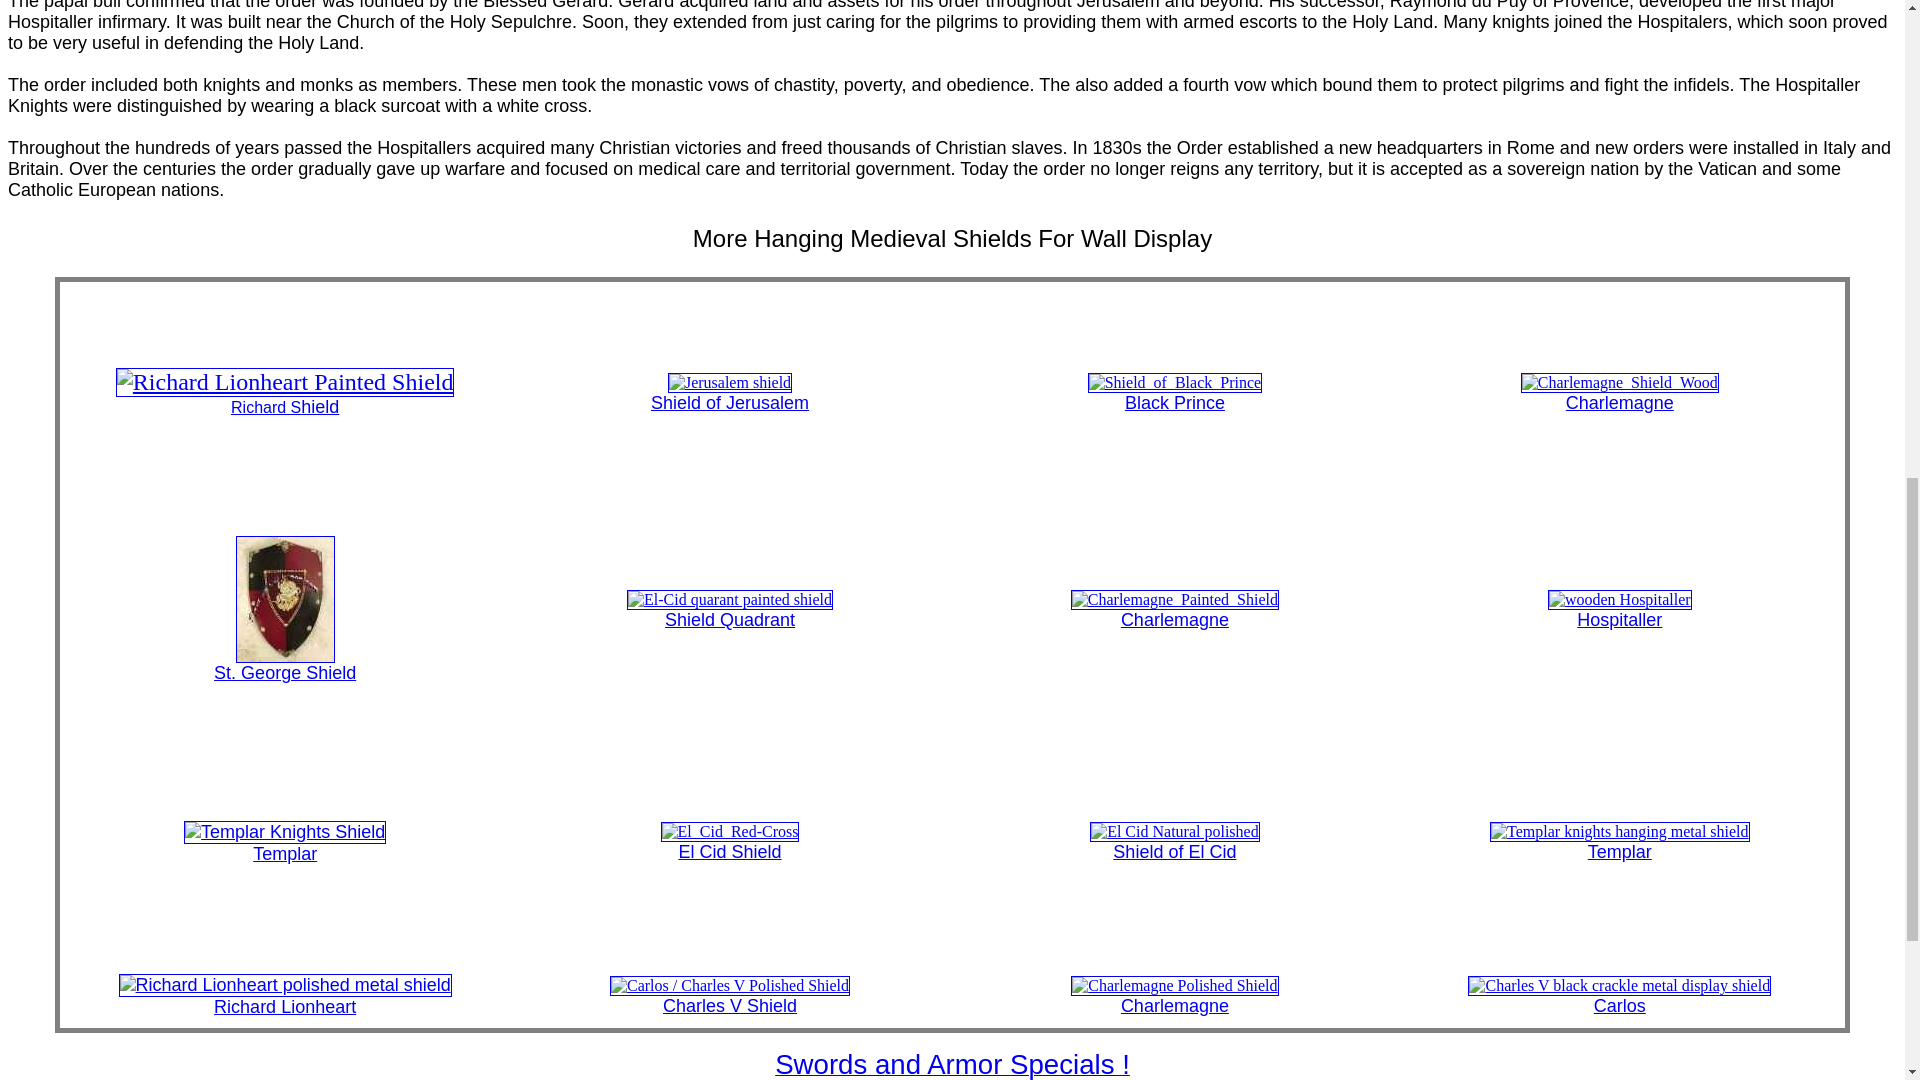  Describe the element at coordinates (952, 1068) in the screenshot. I see `Swords and Armor Specials !` at that location.